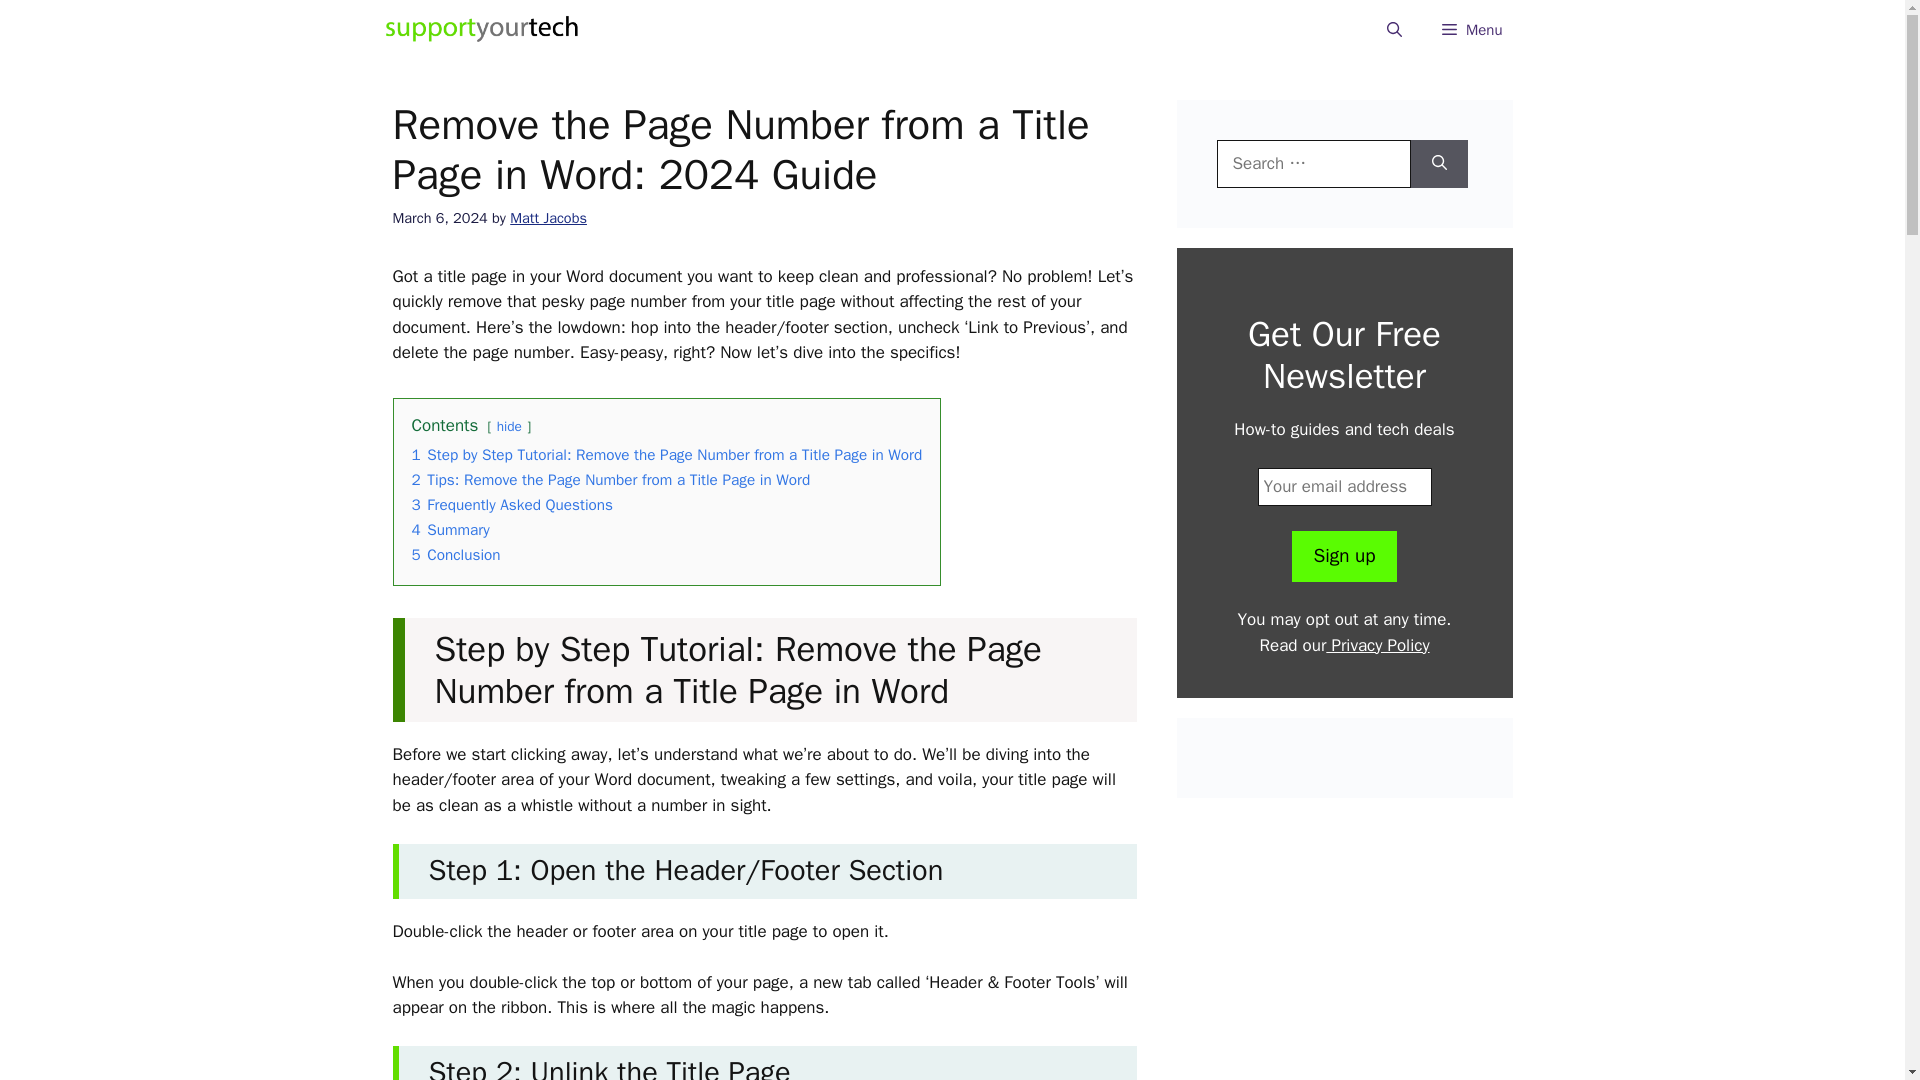 The image size is (1920, 1080). What do you see at coordinates (450, 530) in the screenshot?
I see `4 Summary` at bounding box center [450, 530].